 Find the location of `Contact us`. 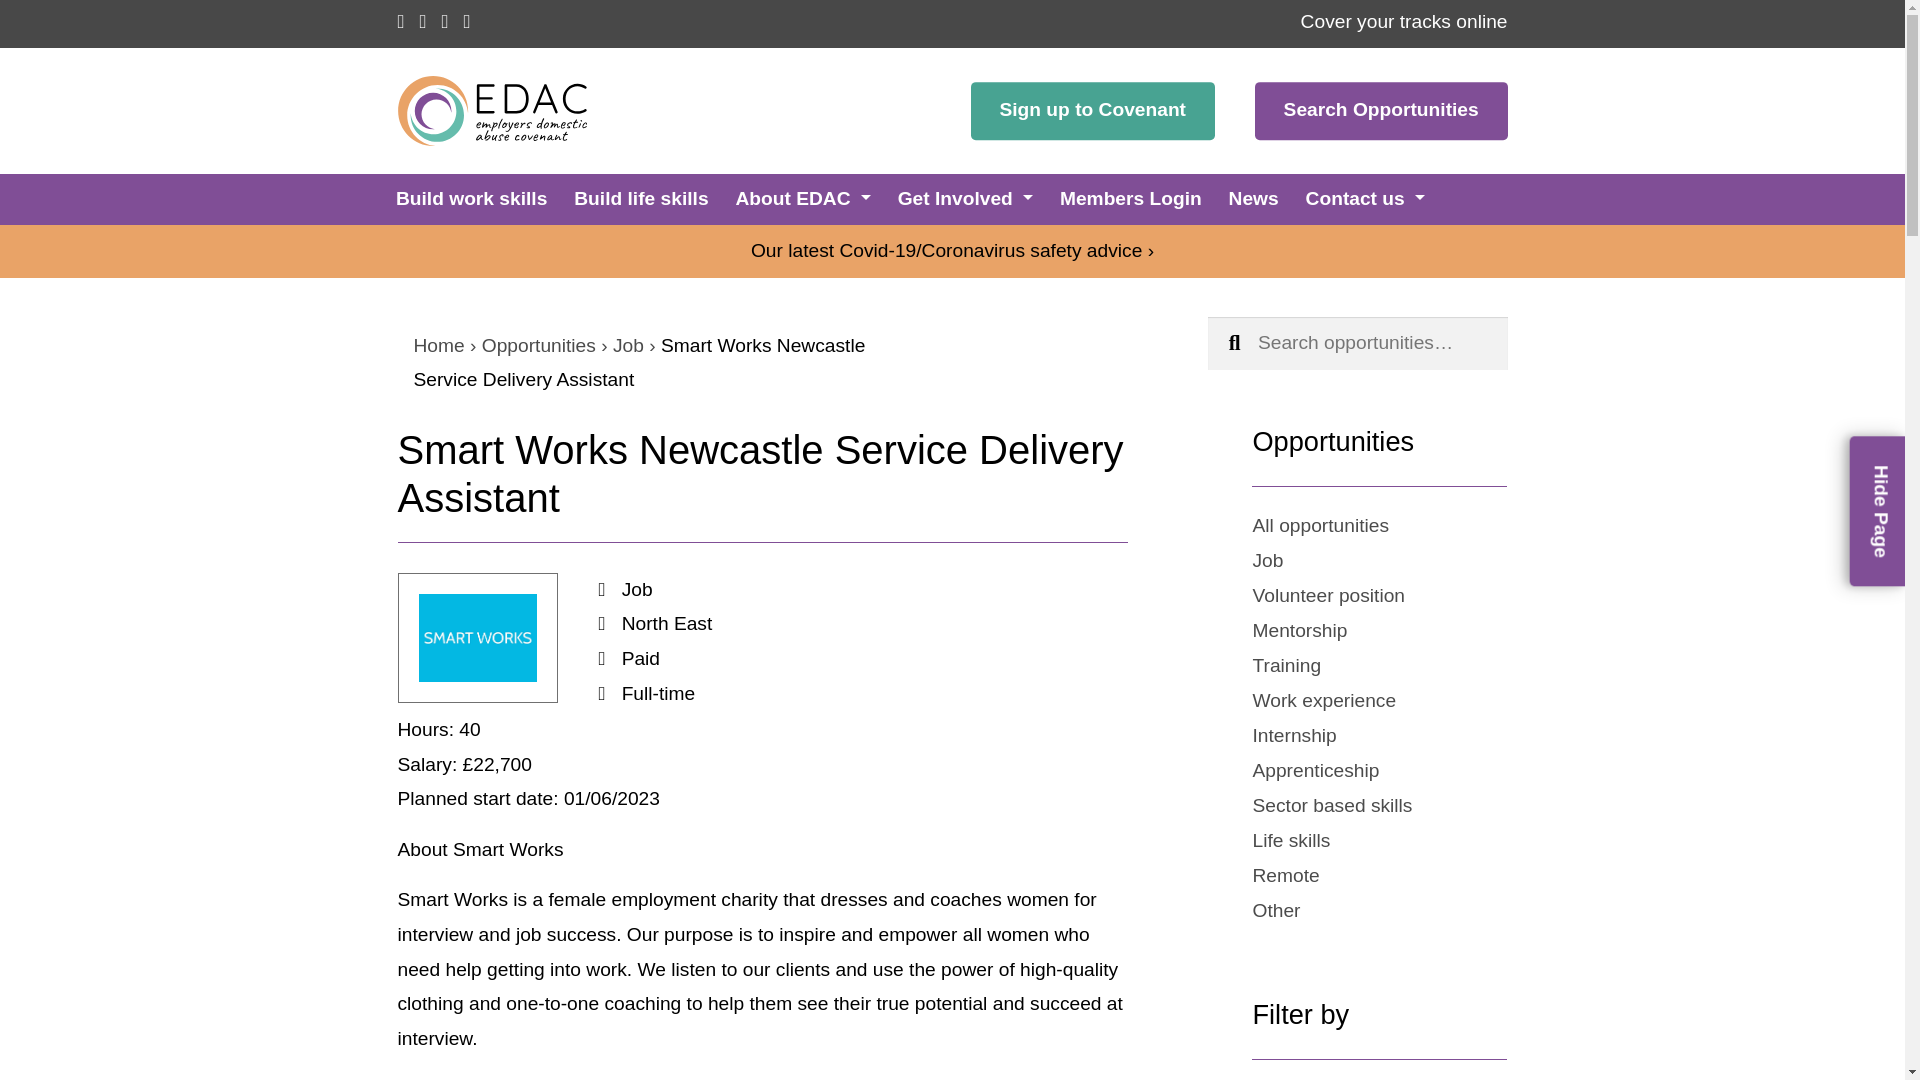

Contact us is located at coordinates (1364, 198).